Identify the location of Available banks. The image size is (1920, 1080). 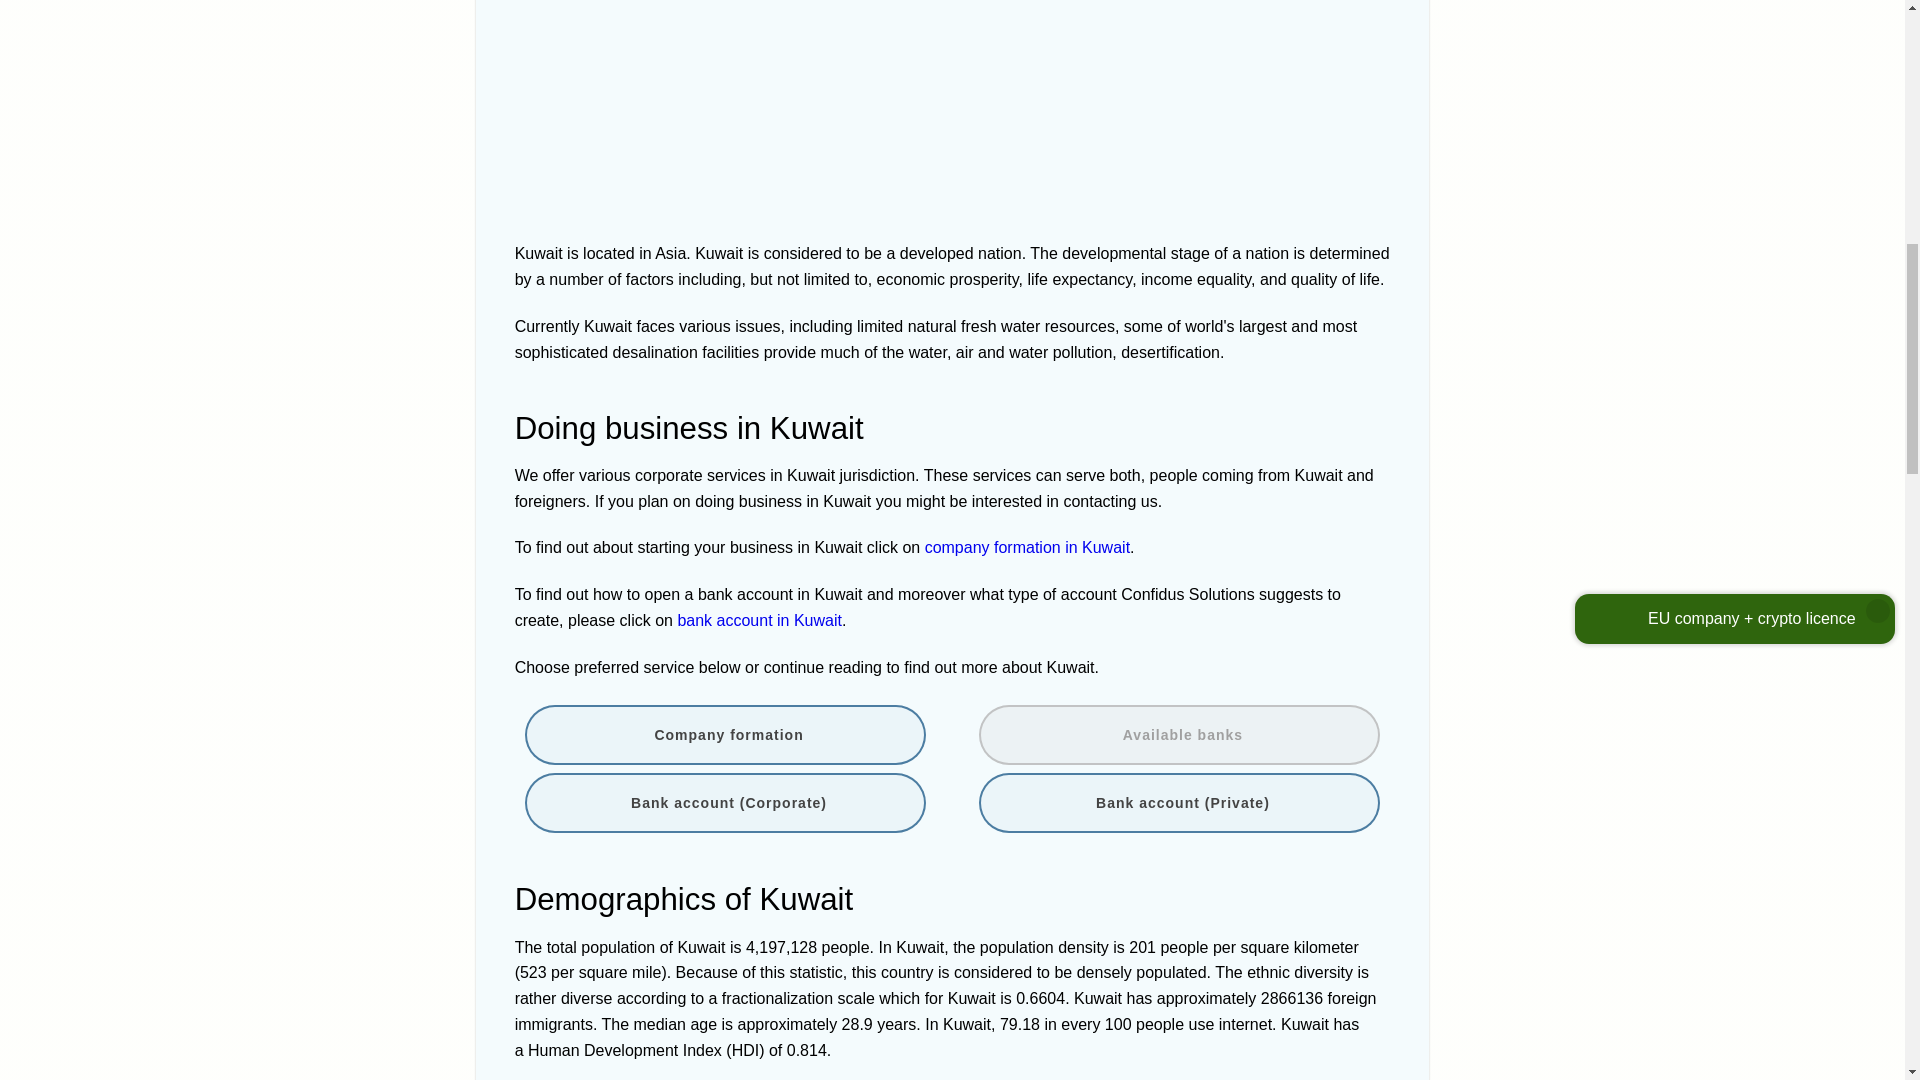
(1180, 734).